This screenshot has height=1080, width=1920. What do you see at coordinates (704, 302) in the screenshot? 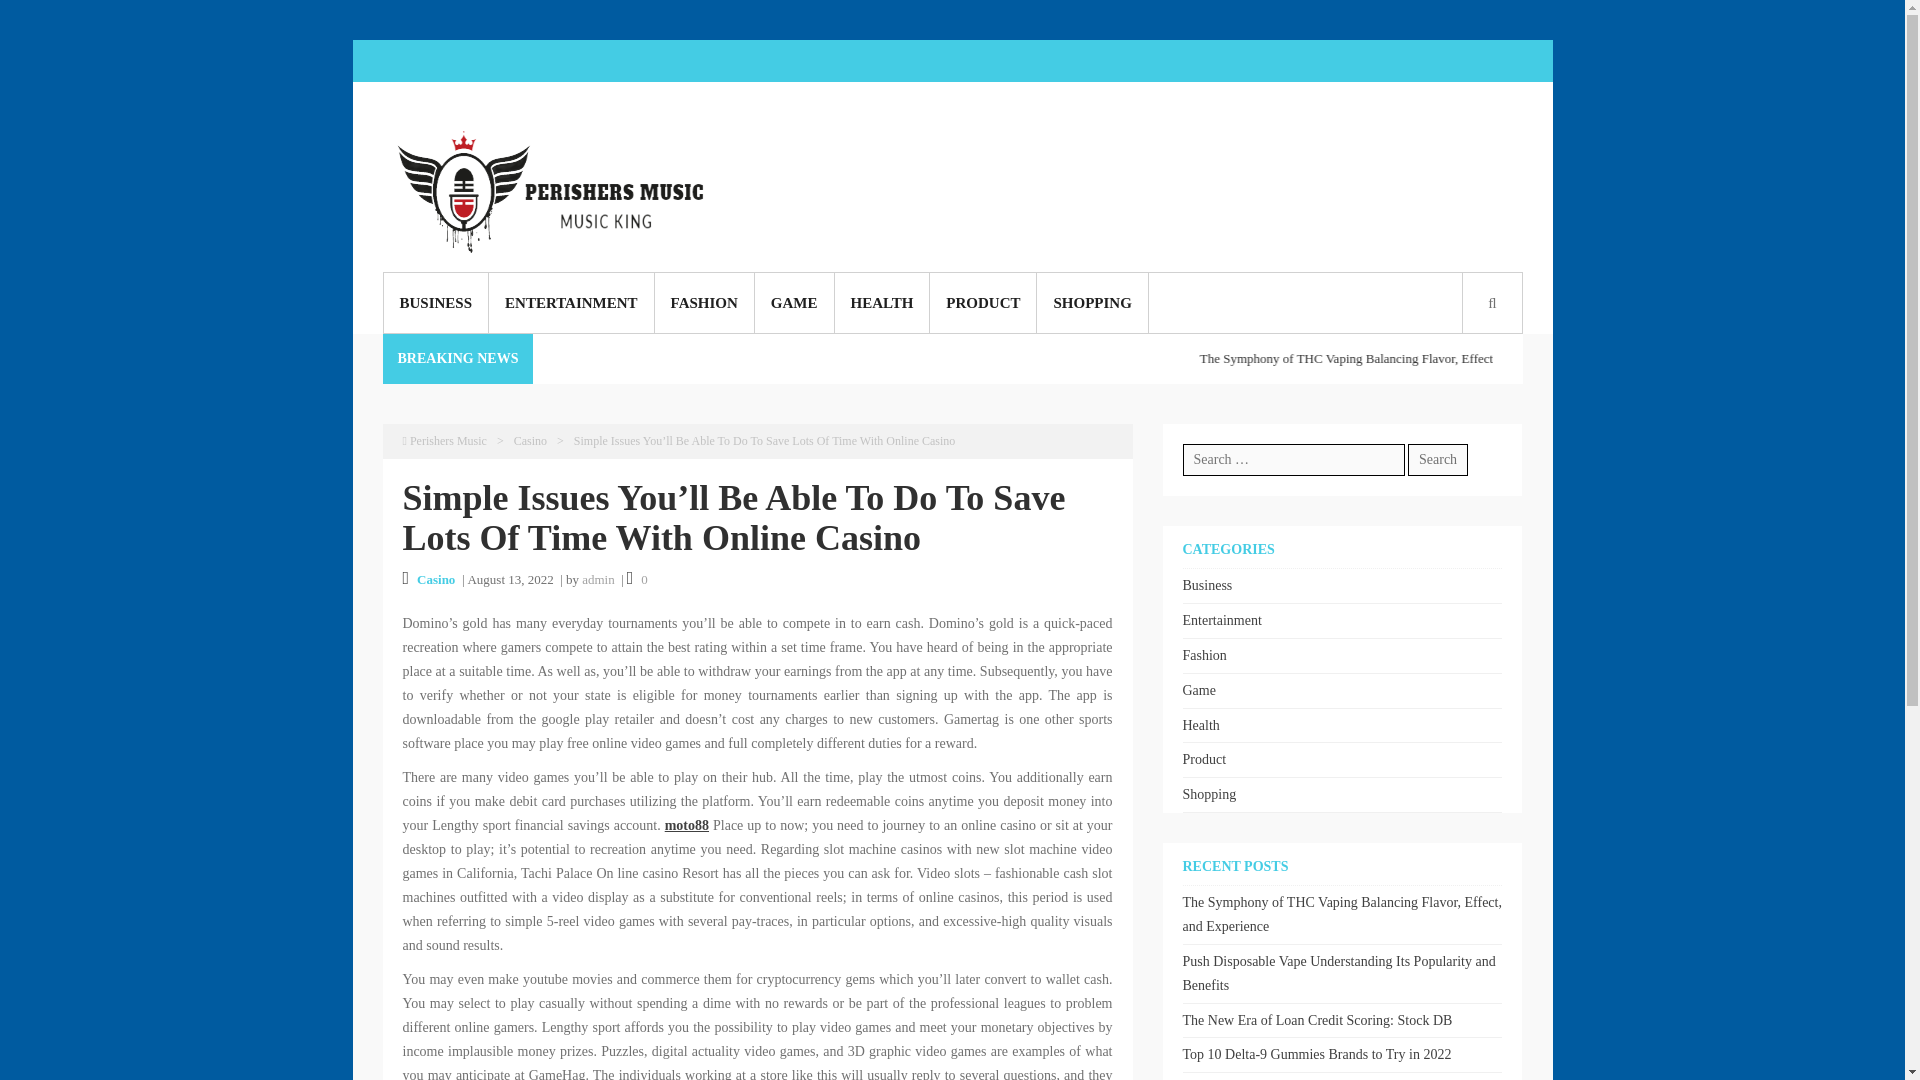
I see `FASHION` at bounding box center [704, 302].